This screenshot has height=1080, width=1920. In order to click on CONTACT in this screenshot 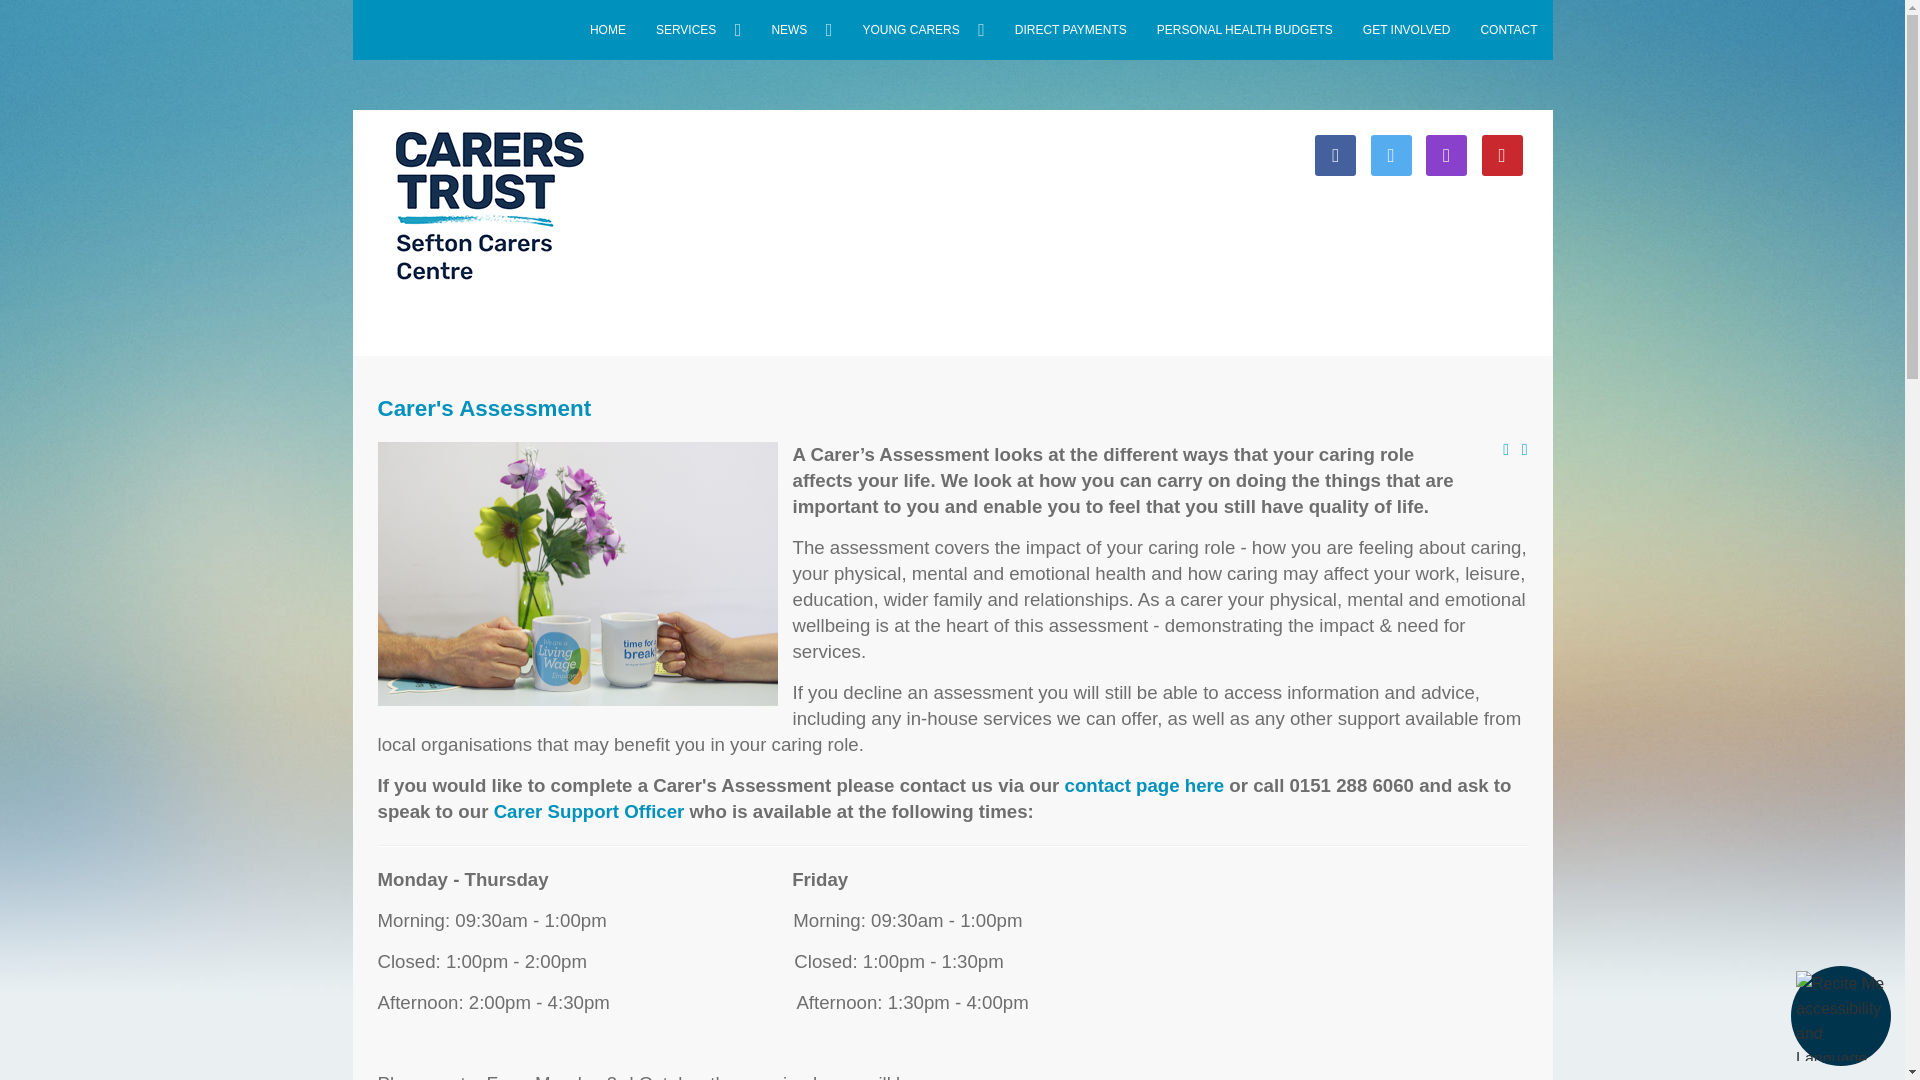, I will do `click(1508, 30)`.